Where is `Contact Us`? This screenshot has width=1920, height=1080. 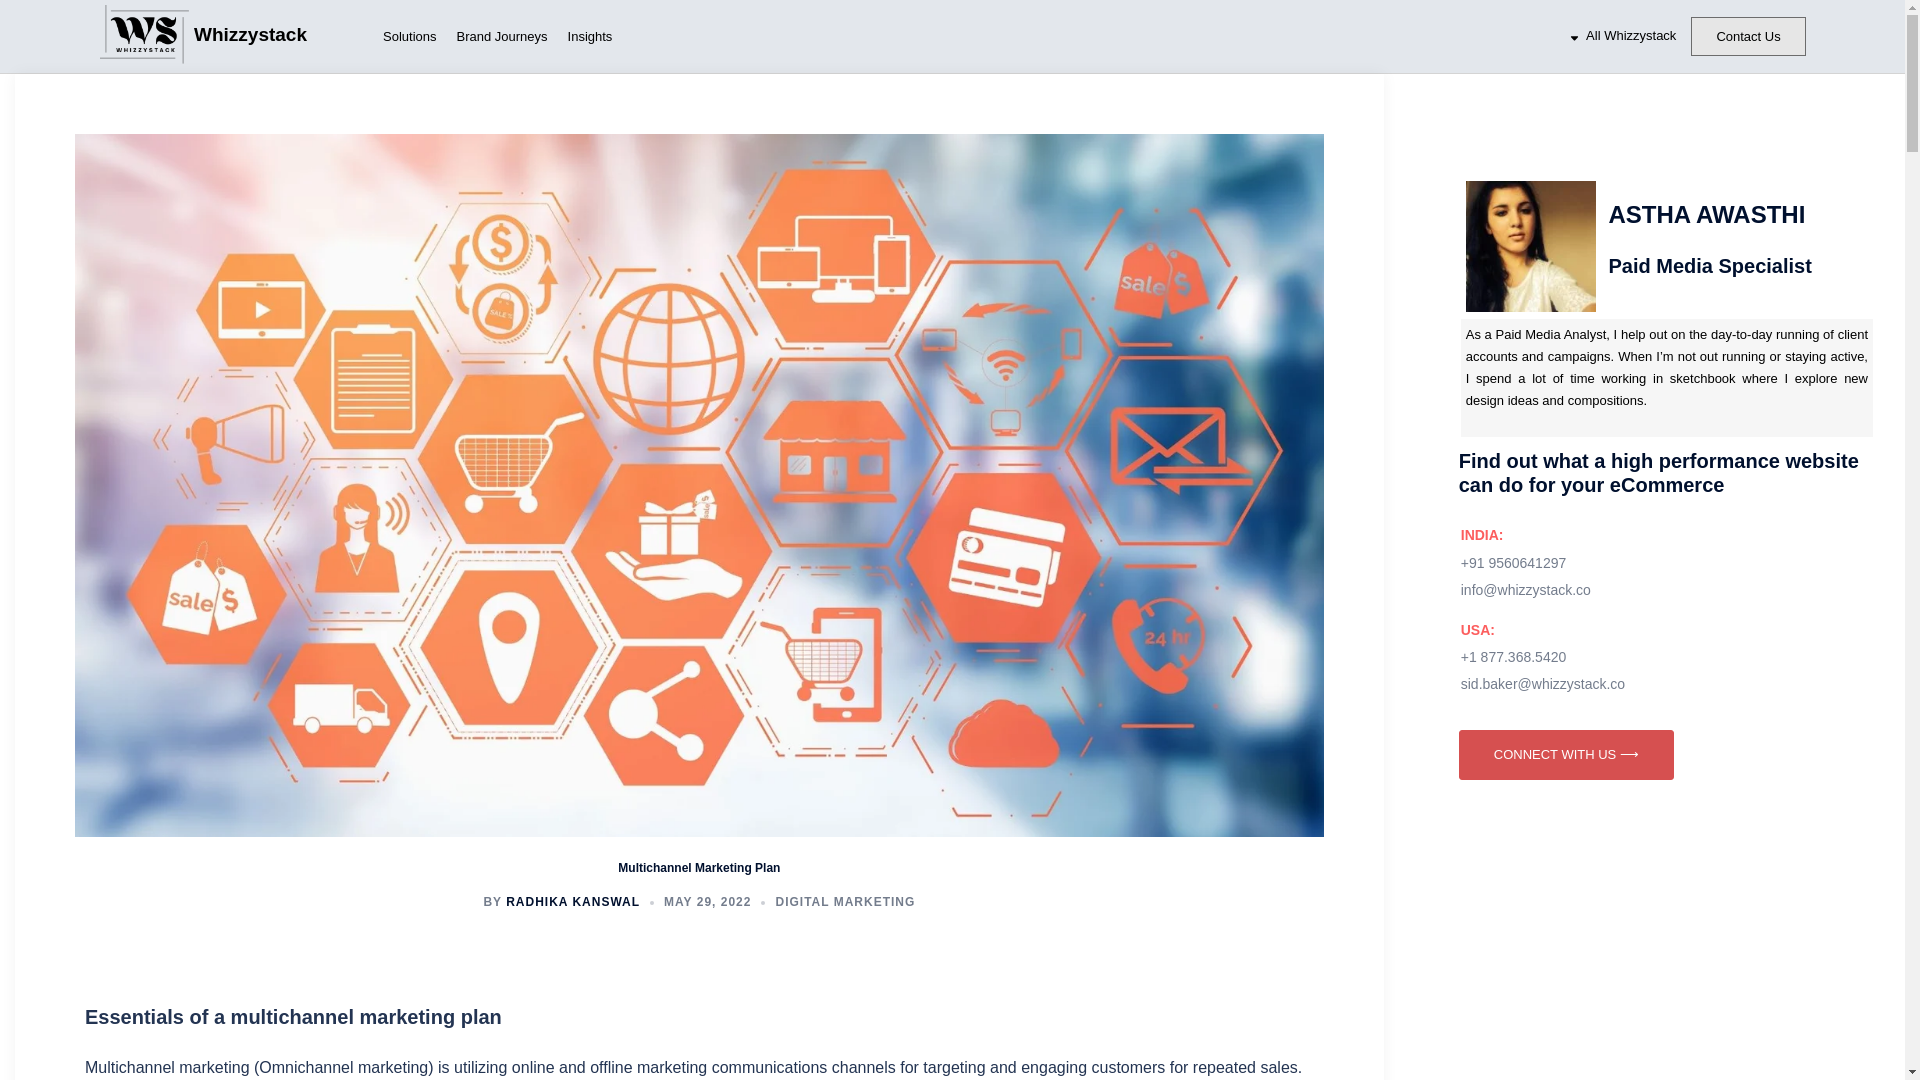
Contact Us is located at coordinates (1748, 36).